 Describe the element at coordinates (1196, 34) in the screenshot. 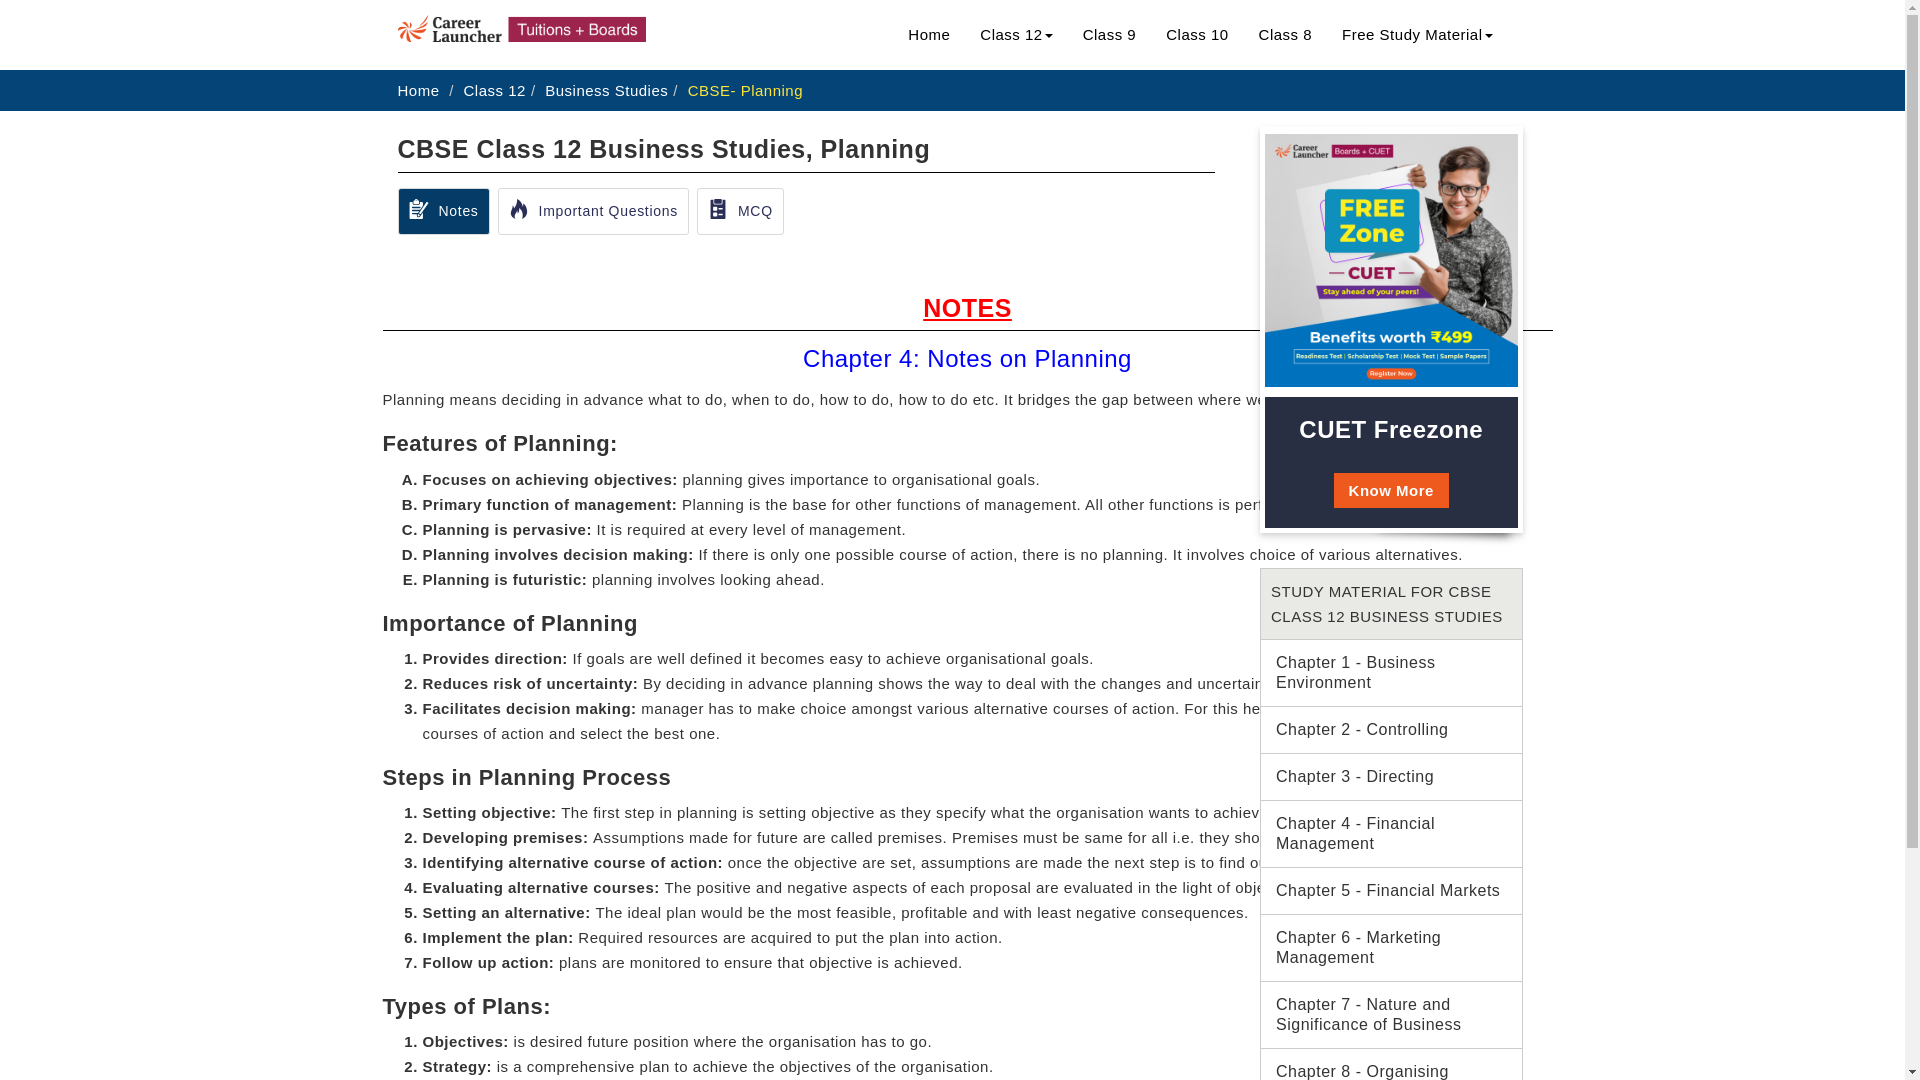

I see `Class 10` at that location.